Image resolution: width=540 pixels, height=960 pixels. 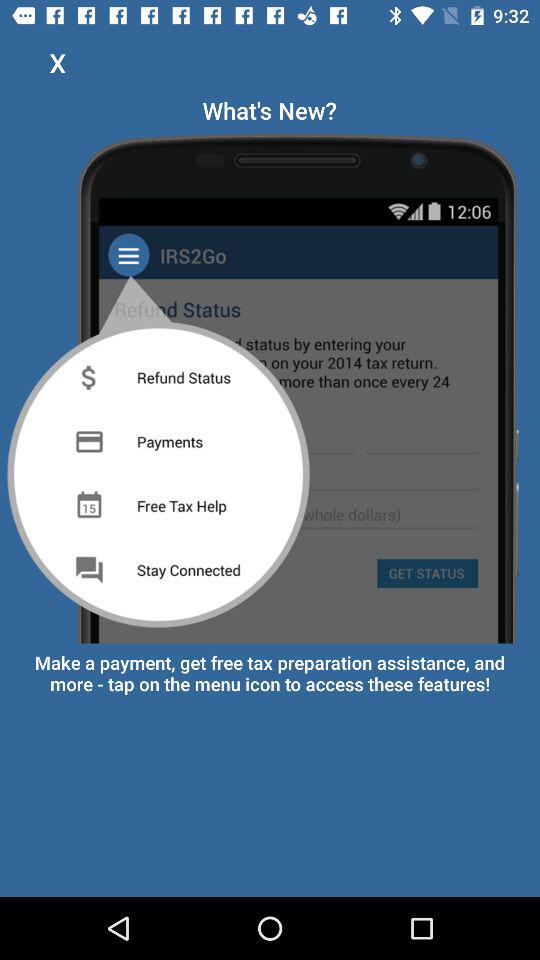 I want to click on choose app above the make a payment app, so click(x=270, y=384).